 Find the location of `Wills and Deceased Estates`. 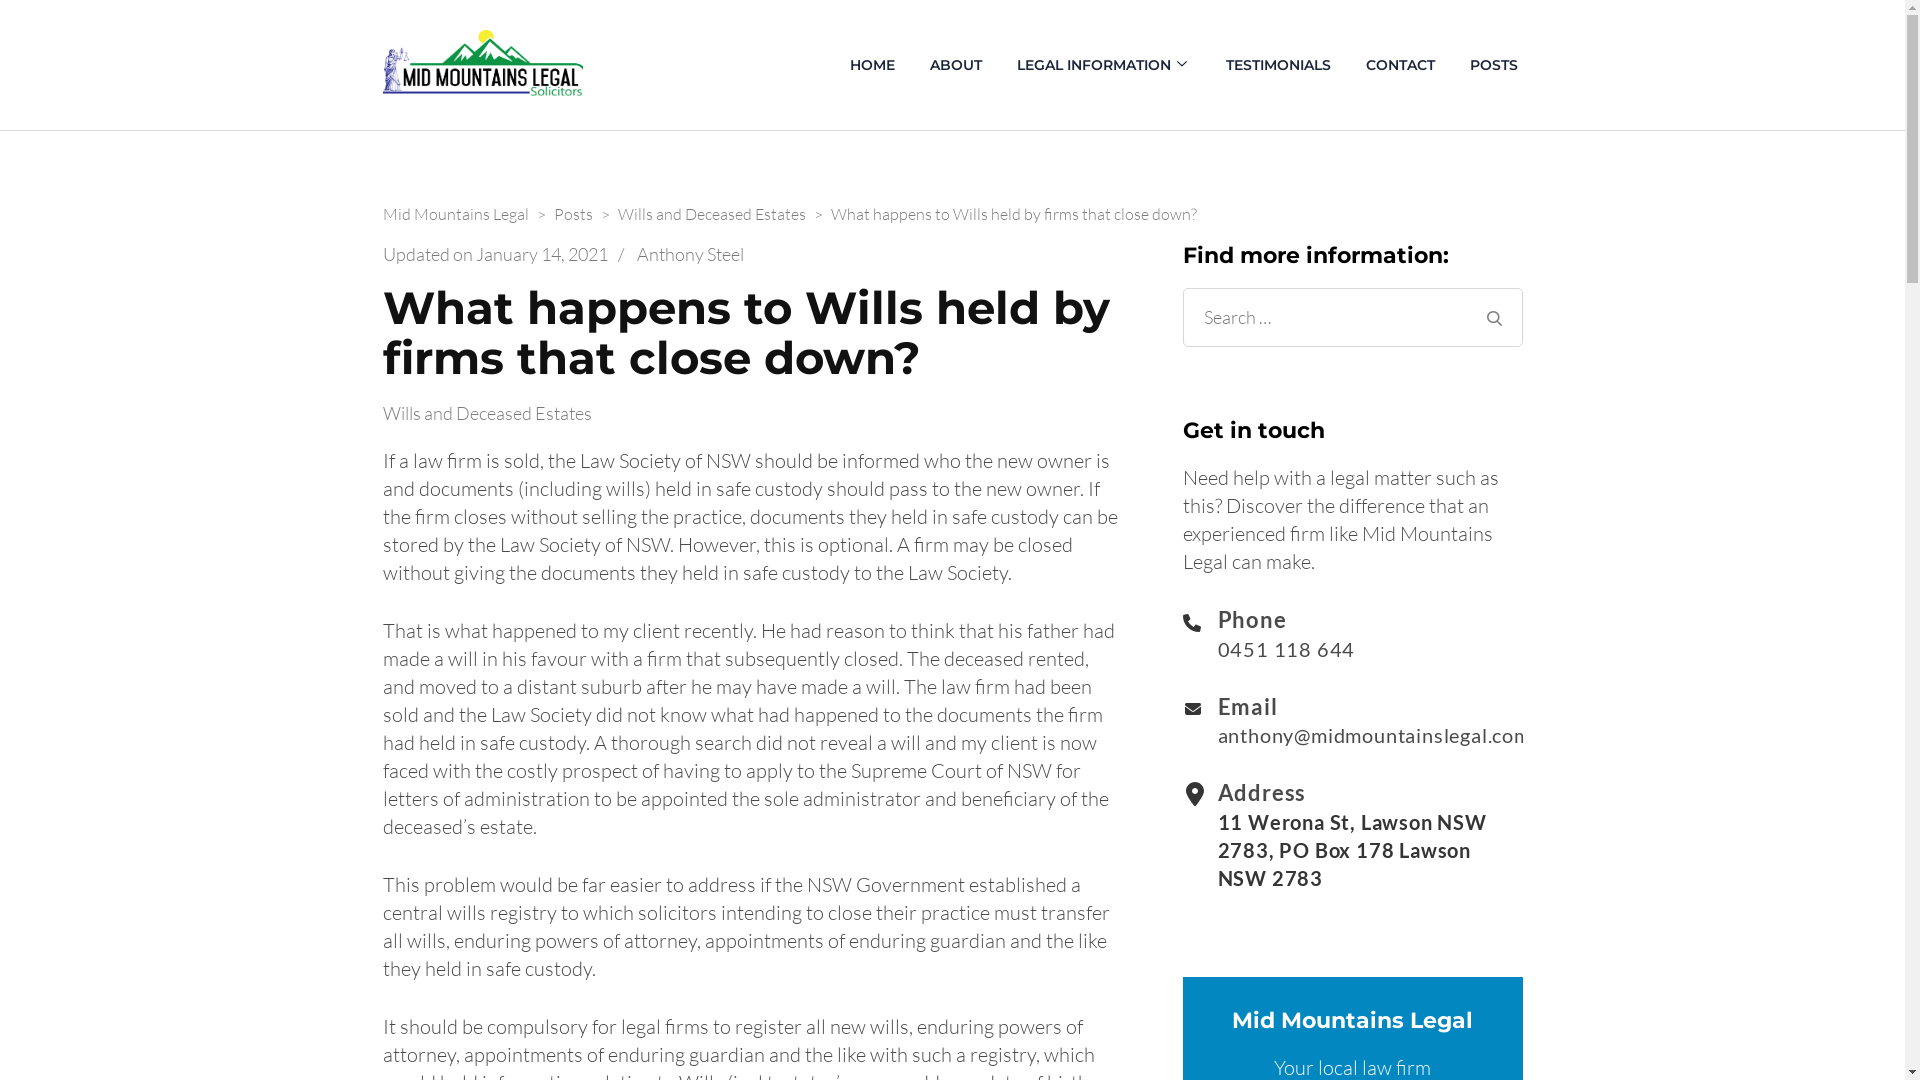

Wills and Deceased Estates is located at coordinates (712, 214).